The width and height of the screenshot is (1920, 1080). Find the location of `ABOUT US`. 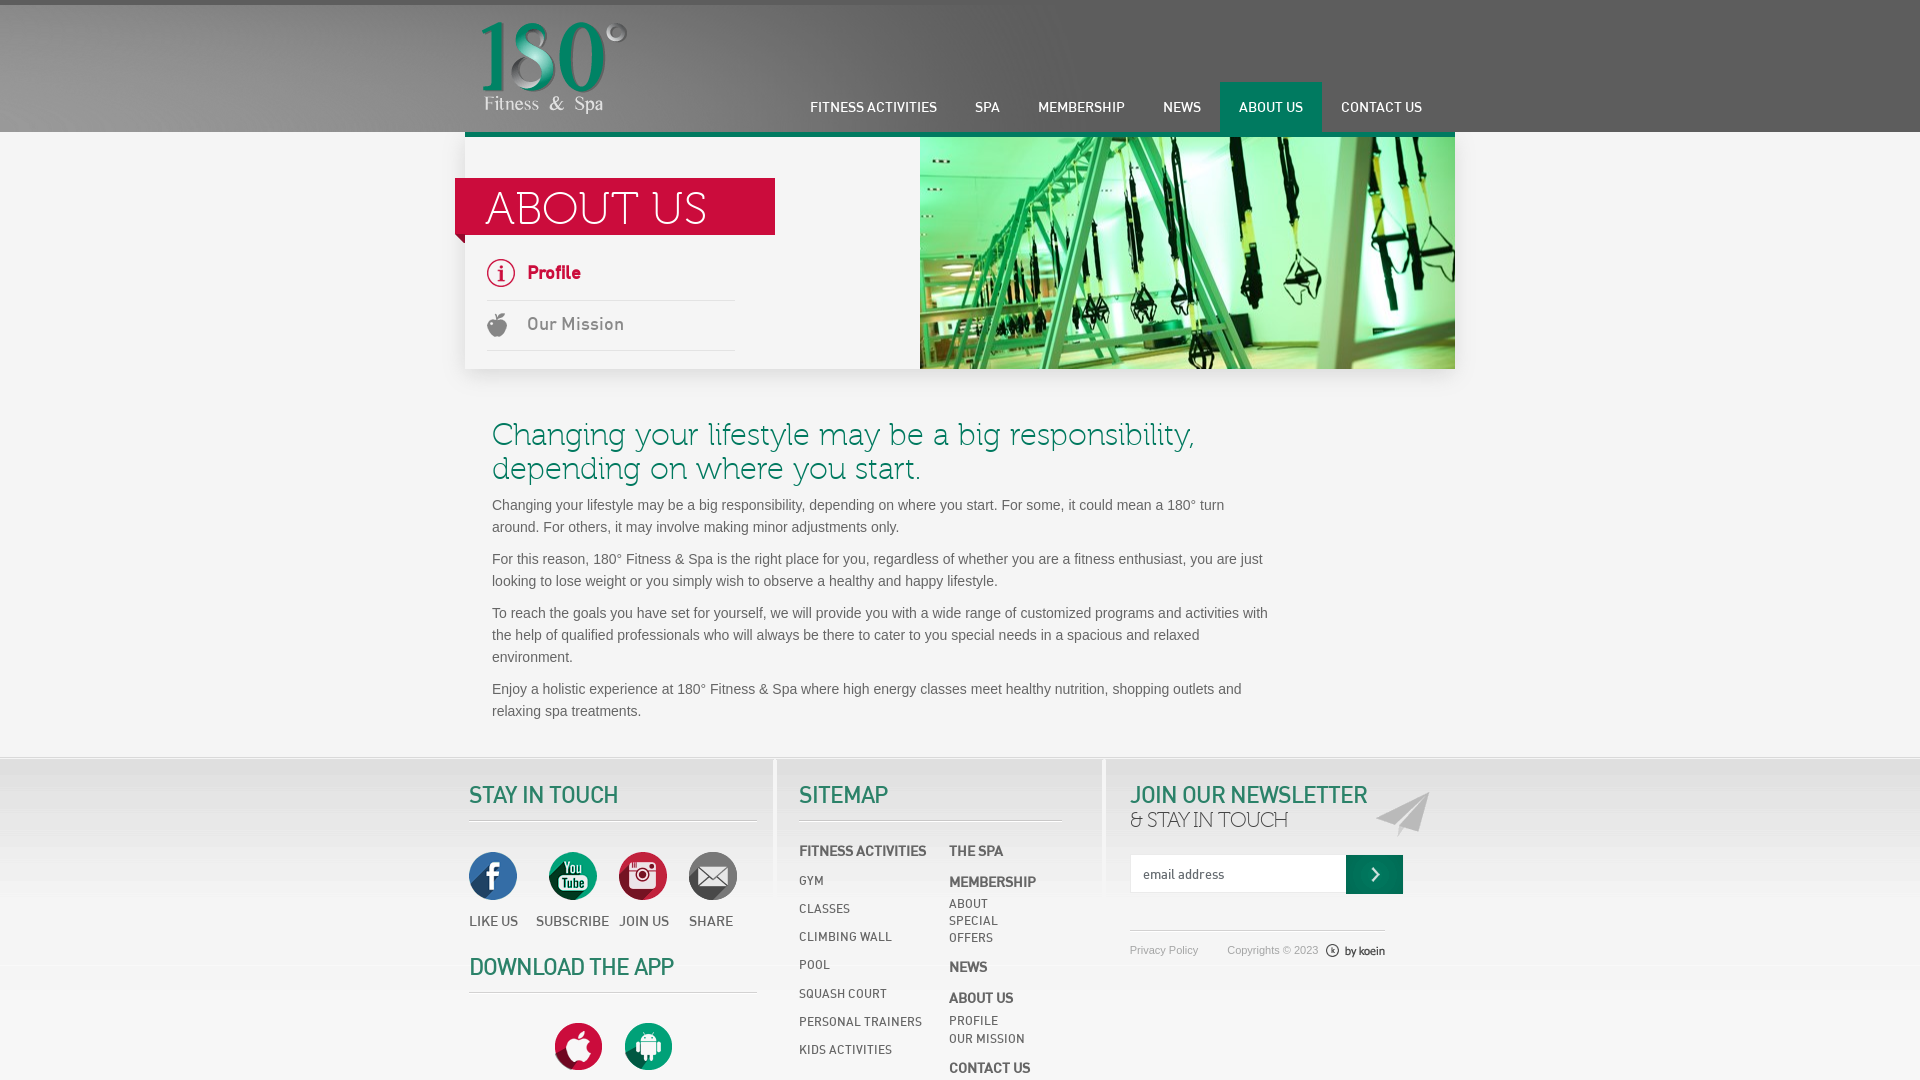

ABOUT US is located at coordinates (994, 996).